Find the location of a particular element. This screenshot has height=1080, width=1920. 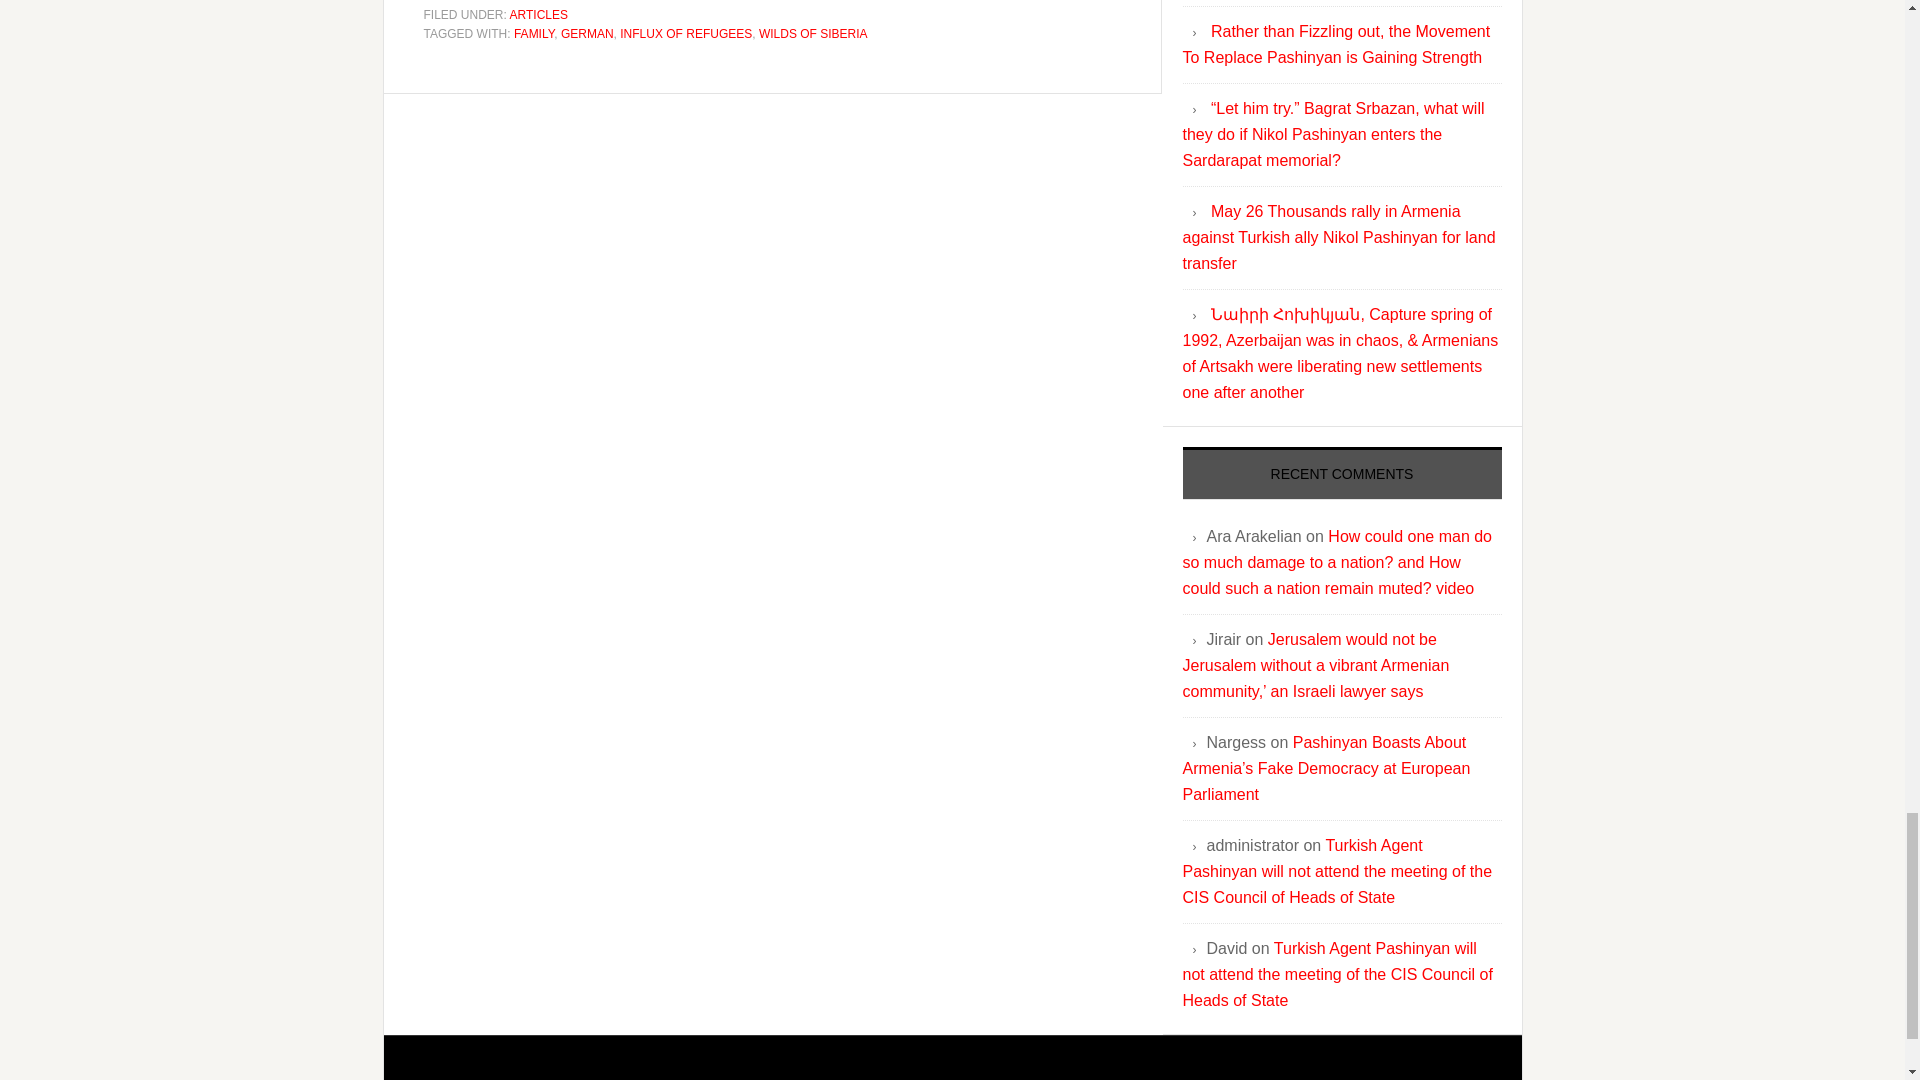

FAMILY is located at coordinates (534, 34).